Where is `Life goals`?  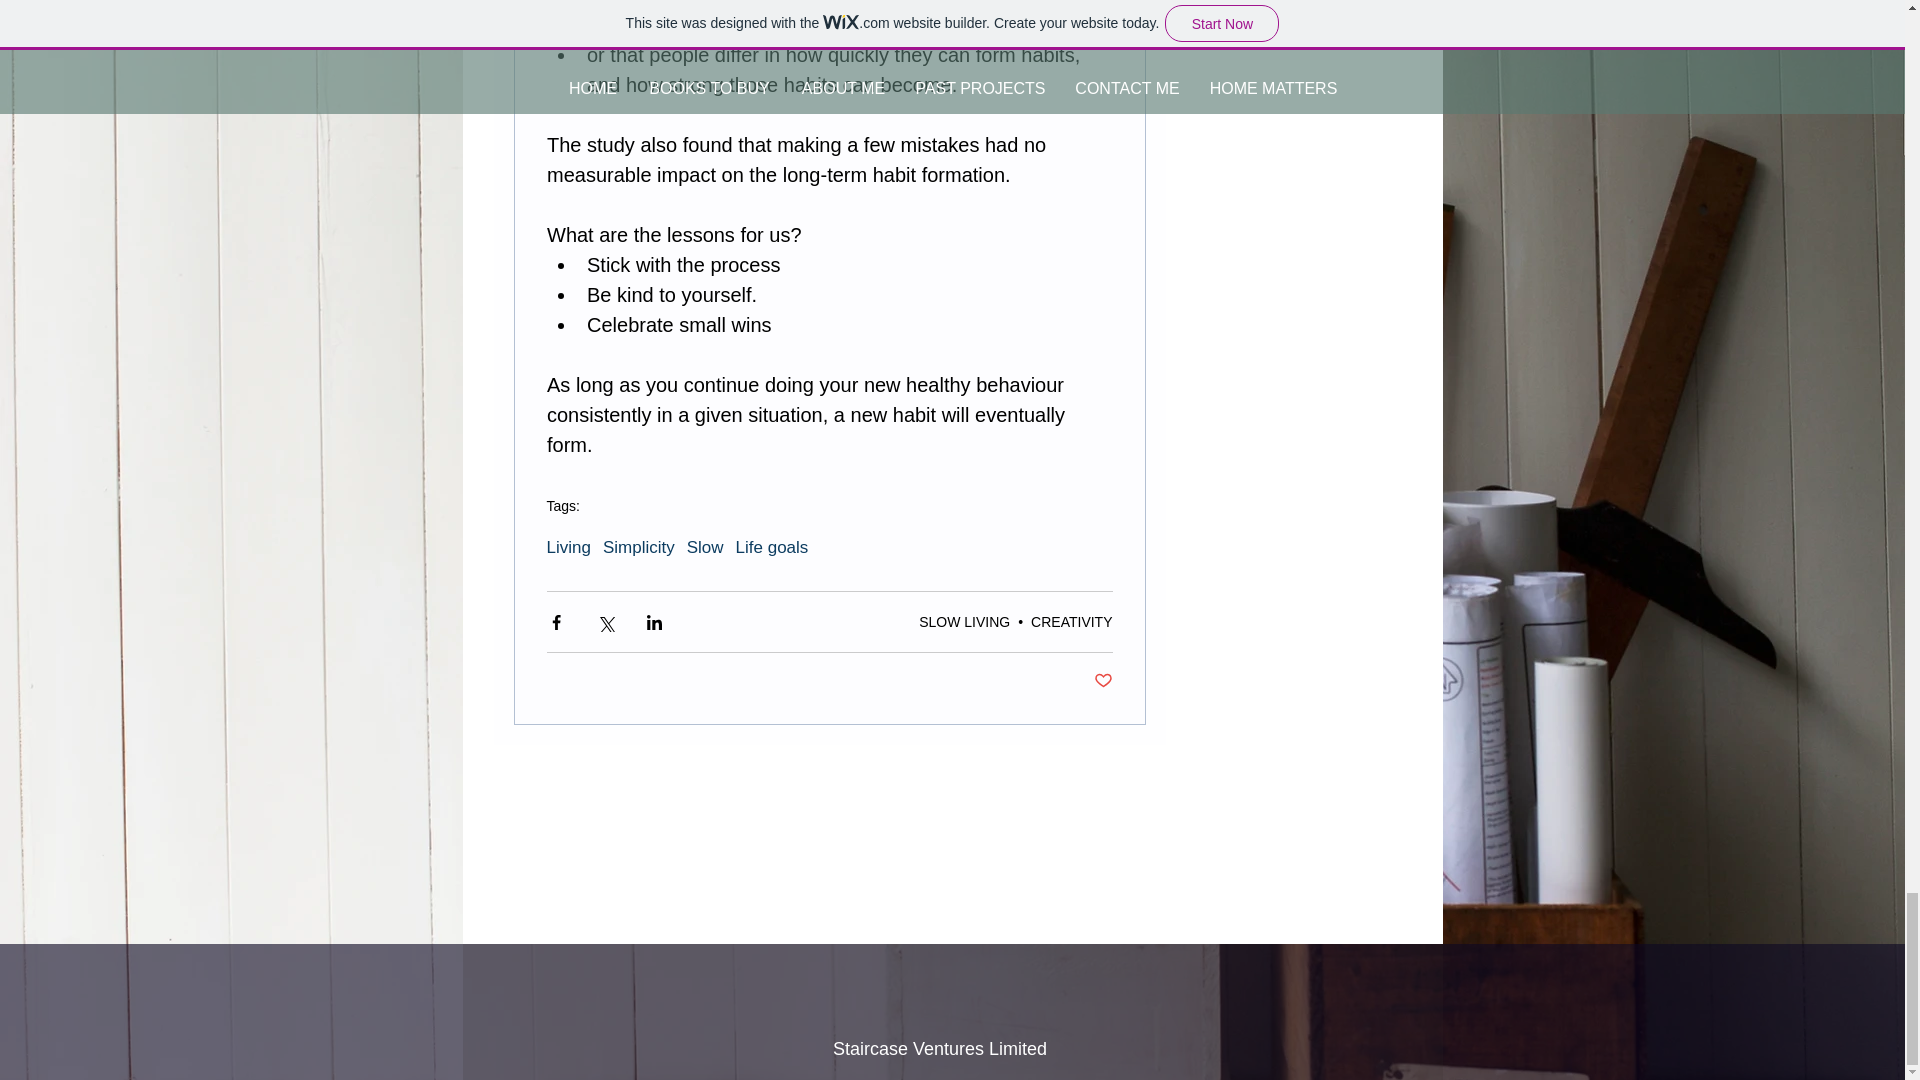
Life goals is located at coordinates (772, 548).